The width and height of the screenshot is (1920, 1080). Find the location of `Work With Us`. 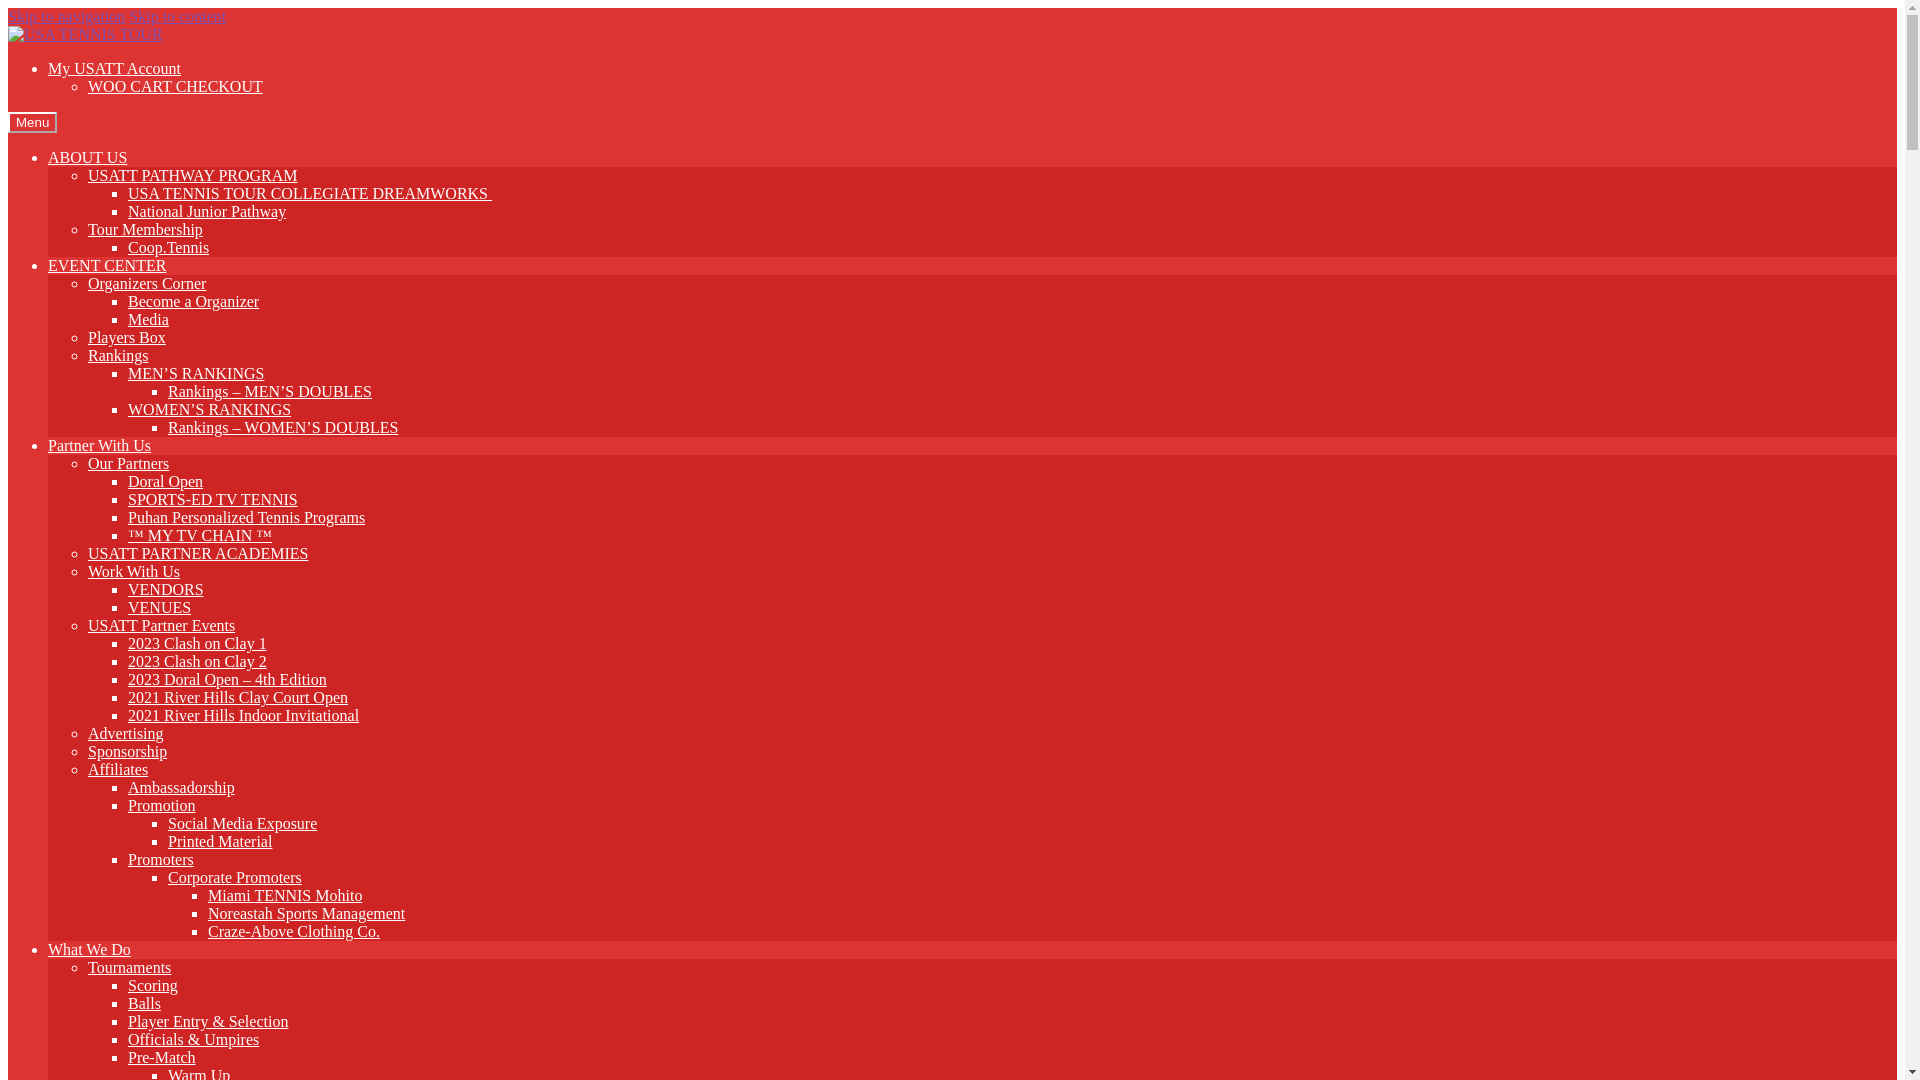

Work With Us is located at coordinates (134, 572).